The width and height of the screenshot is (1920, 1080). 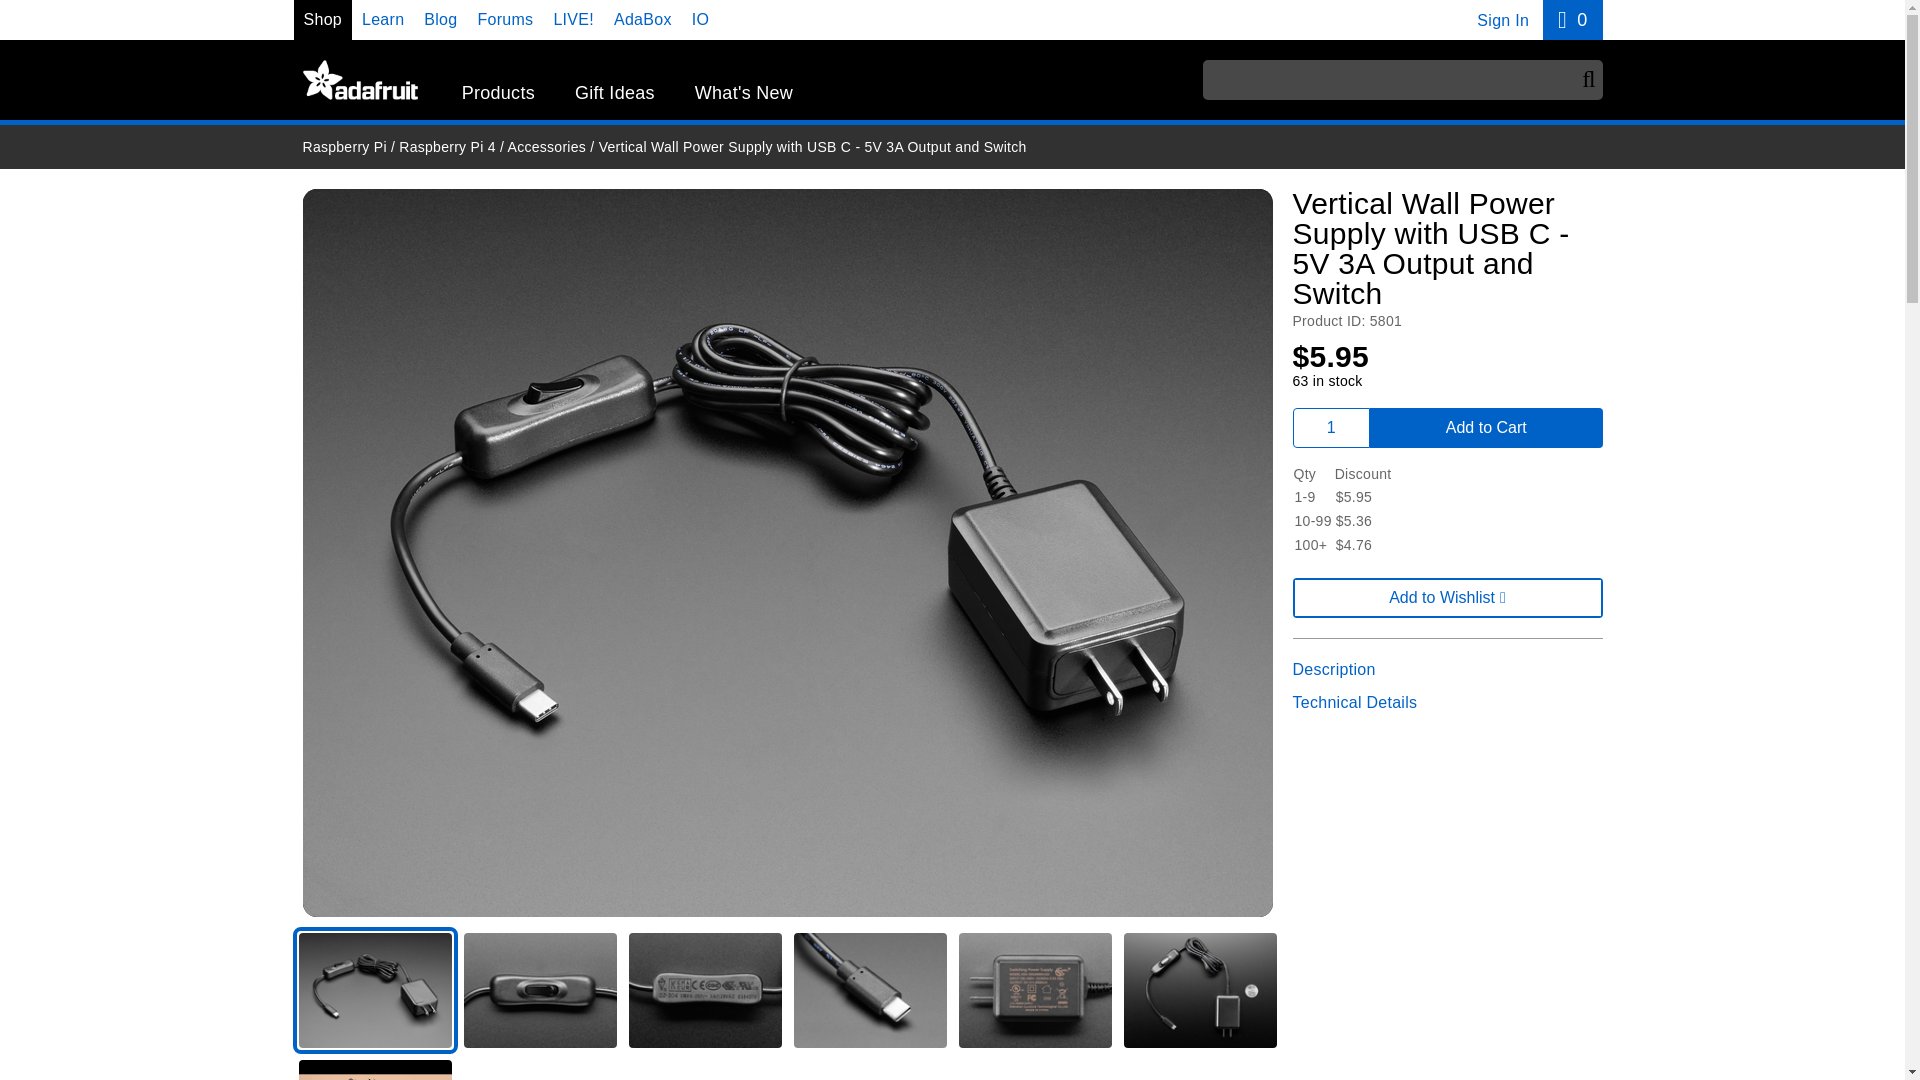 What do you see at coordinates (358, 80) in the screenshot?
I see `LIVE!` at bounding box center [358, 80].